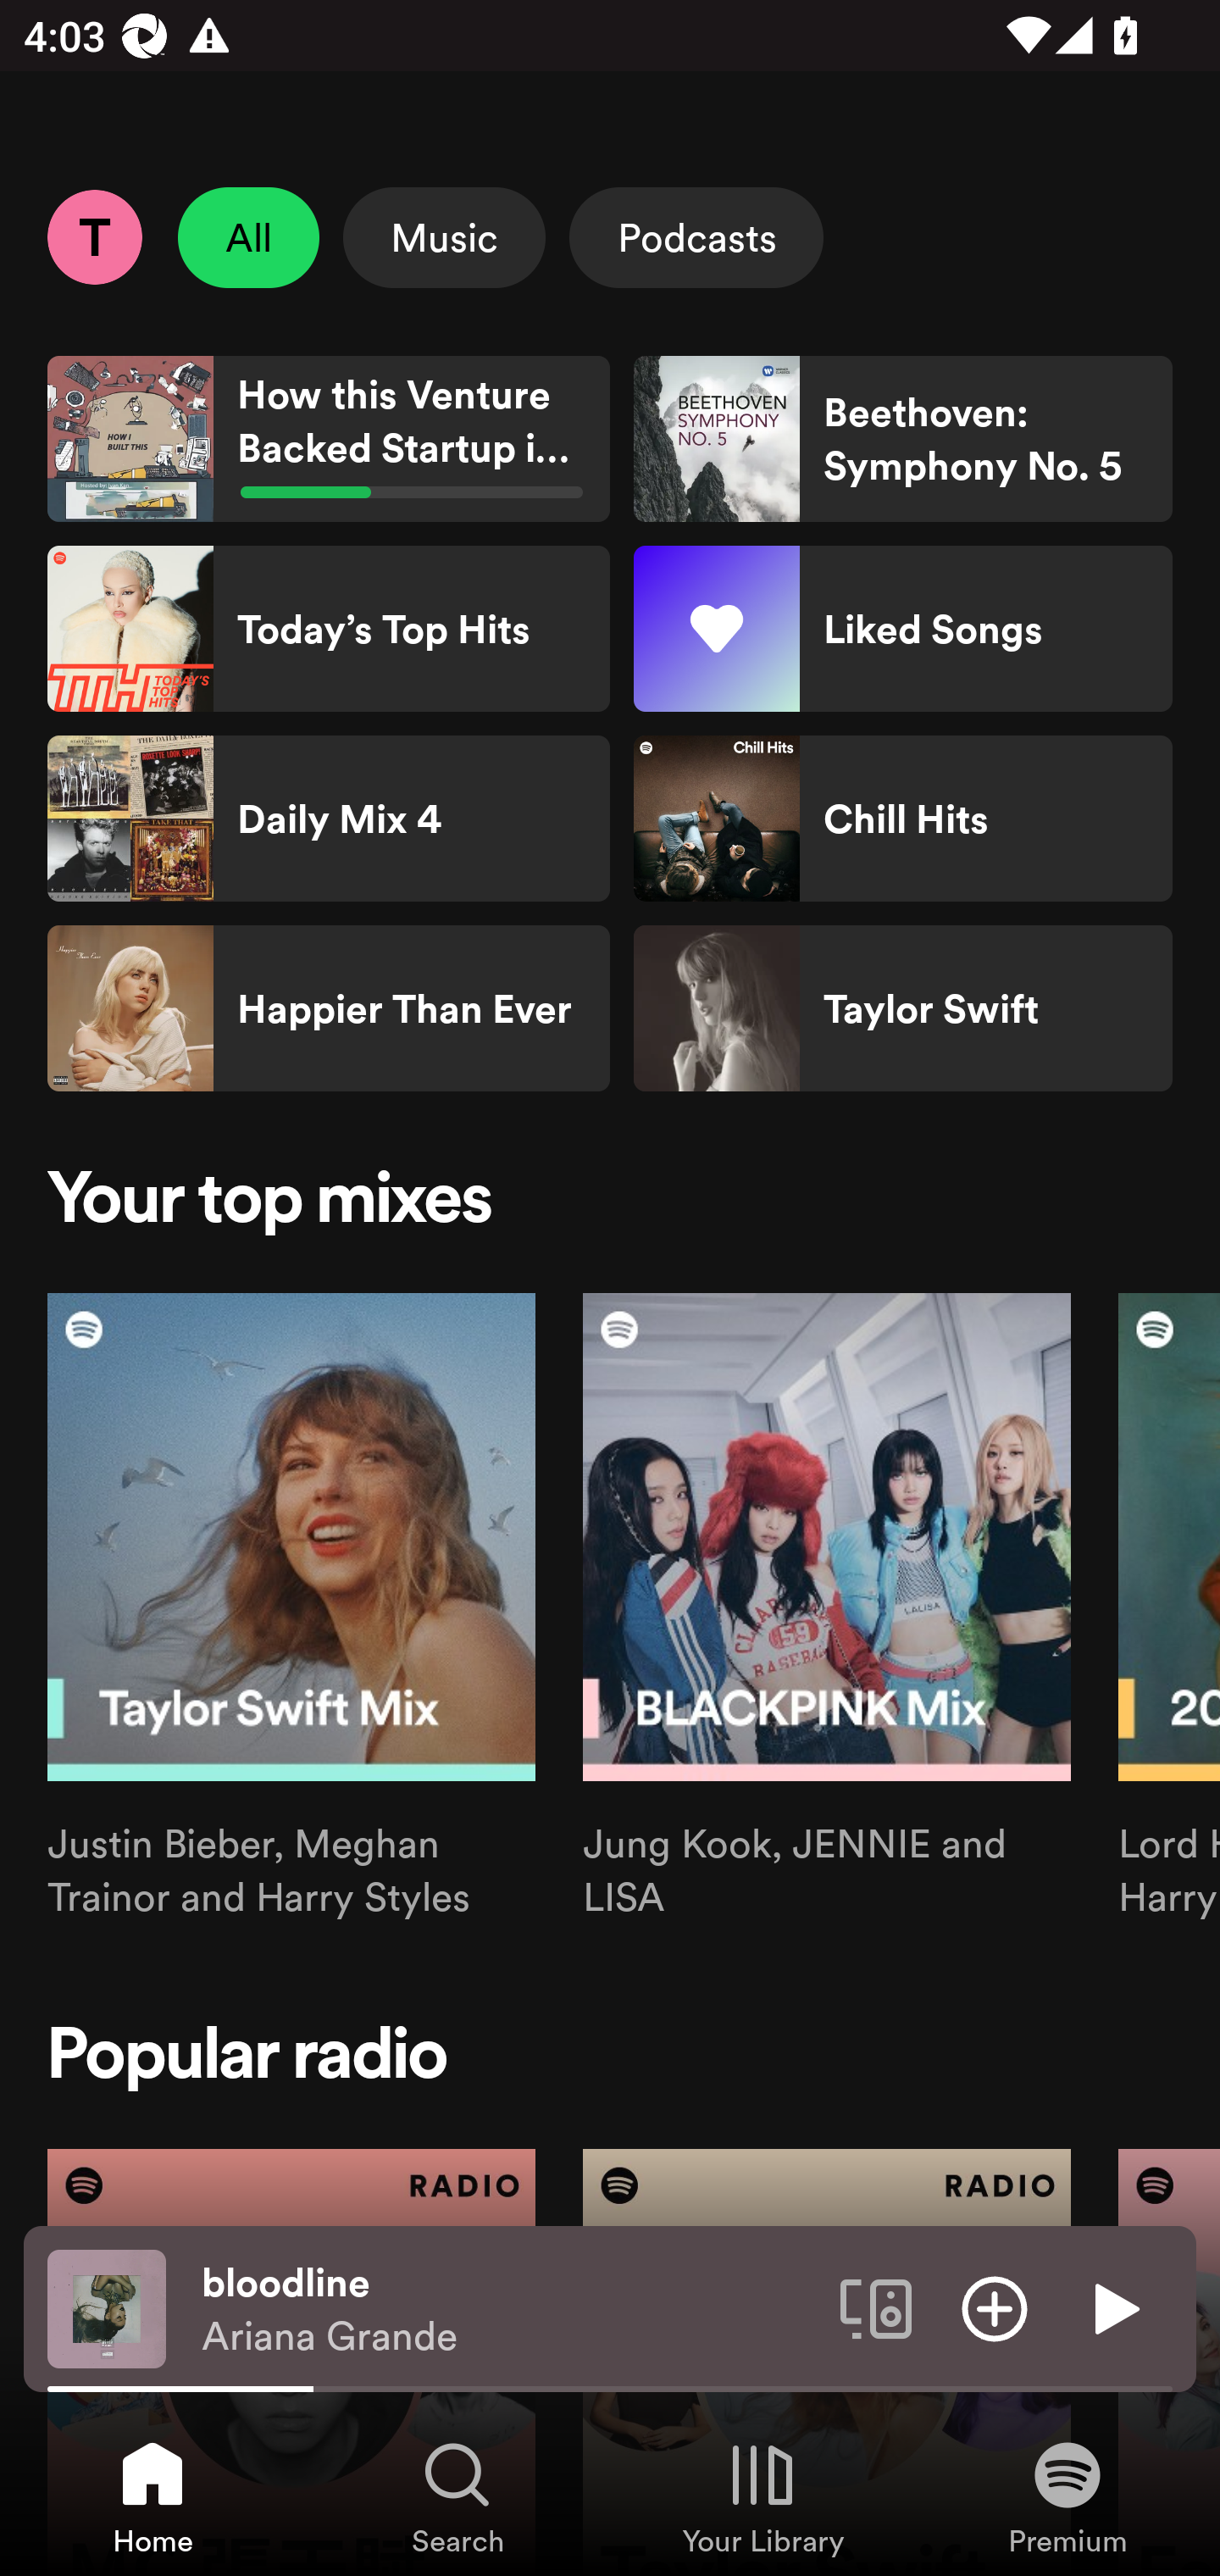  What do you see at coordinates (249, 237) in the screenshot?
I see `All Unselect All` at bounding box center [249, 237].